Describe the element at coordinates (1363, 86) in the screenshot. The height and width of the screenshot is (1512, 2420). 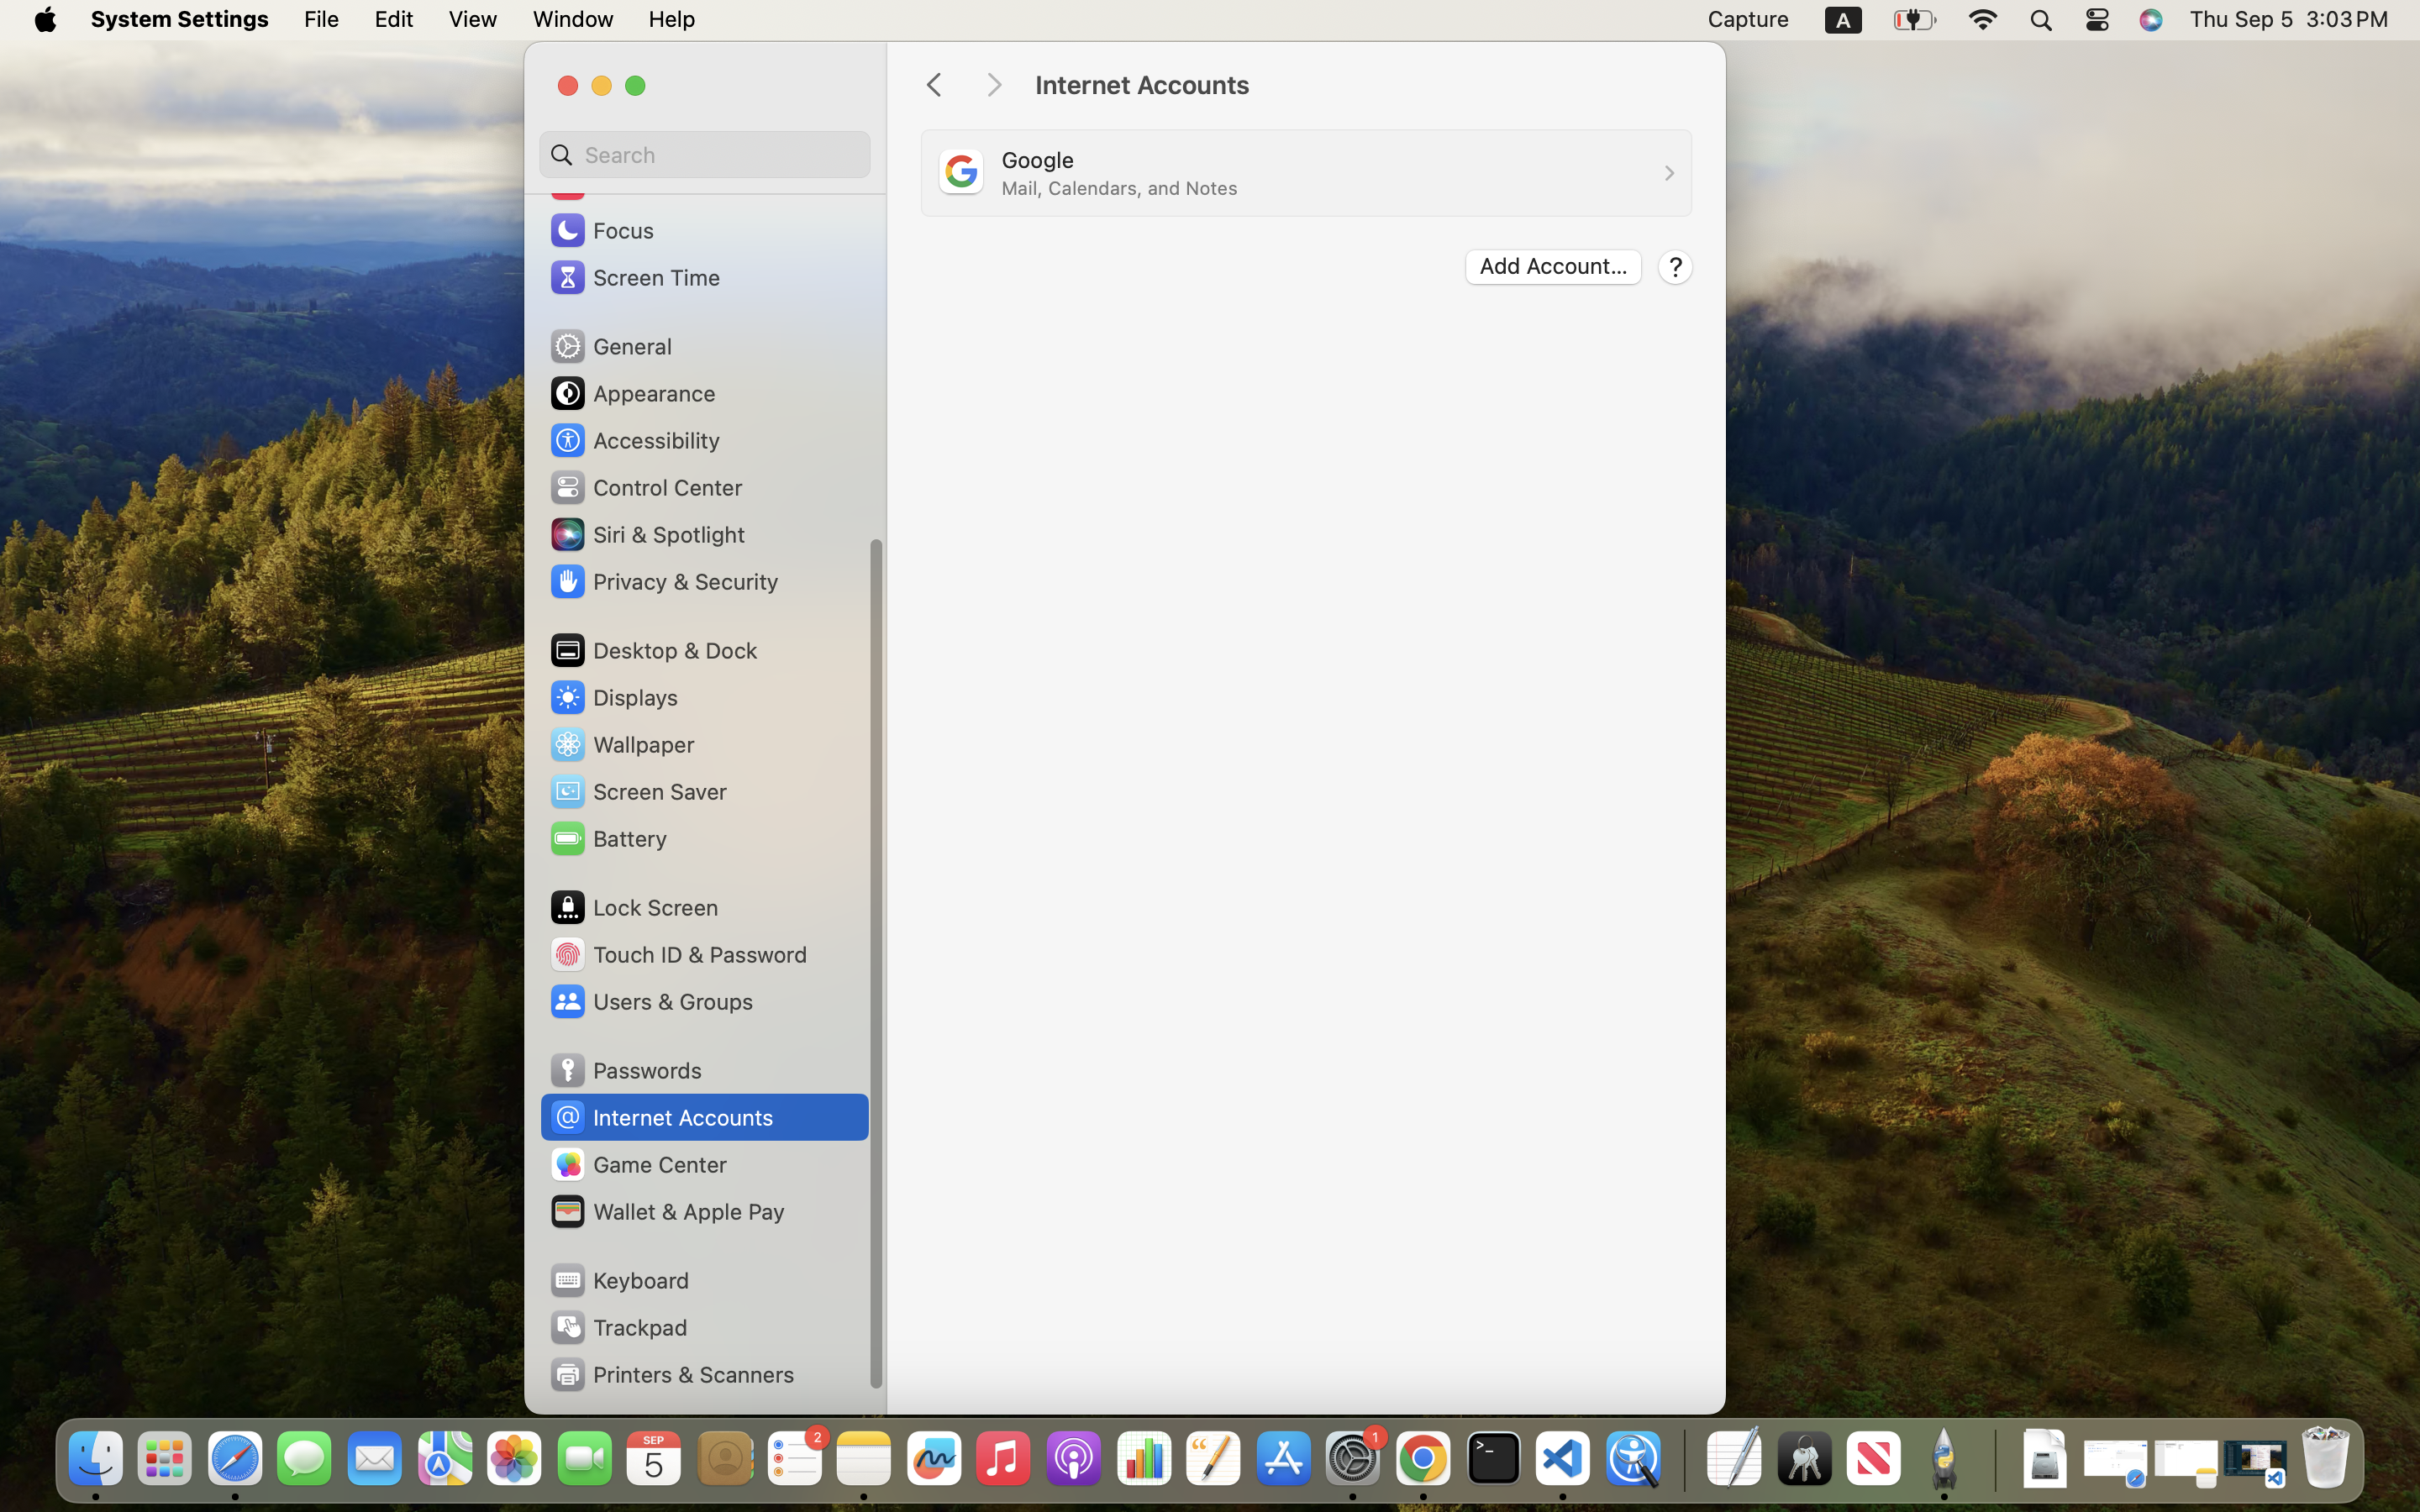
I see `Internet Accounts` at that location.